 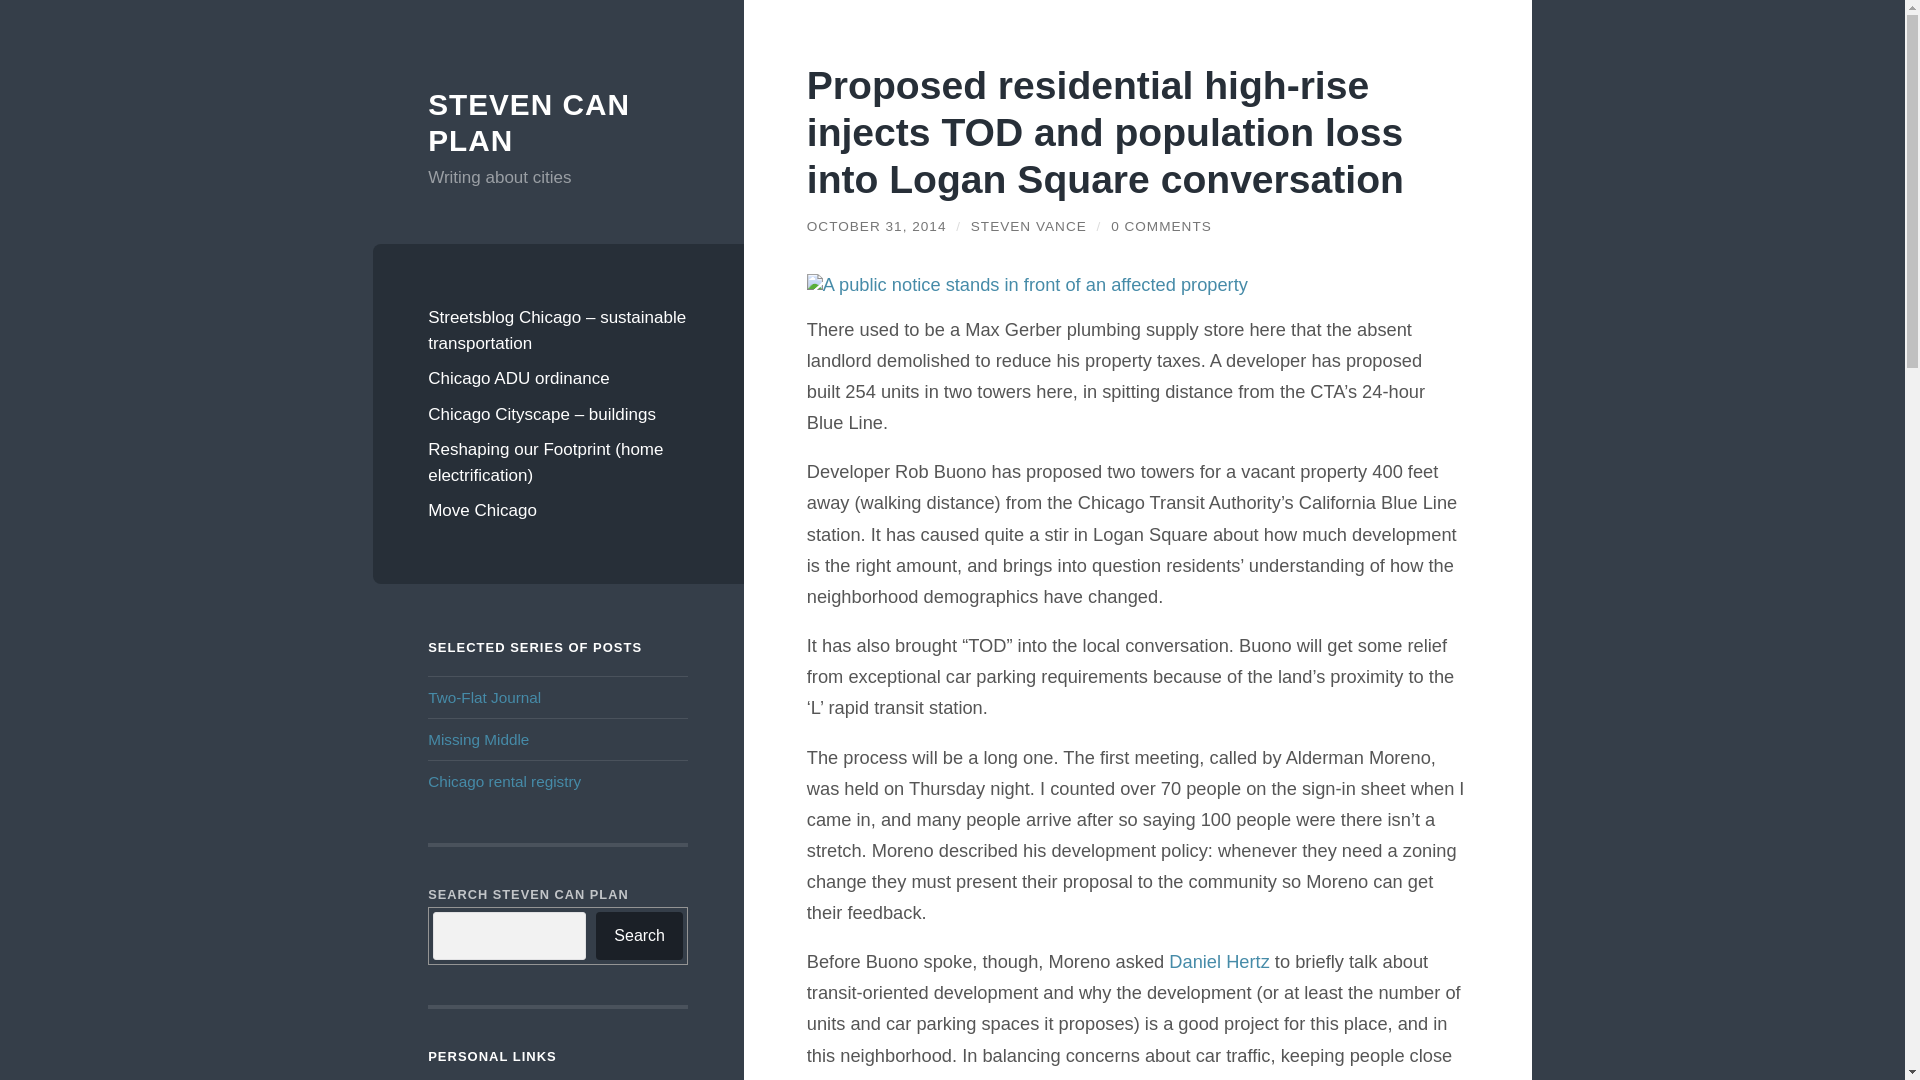 I want to click on Posts by Steven Vance, so click(x=1028, y=226).